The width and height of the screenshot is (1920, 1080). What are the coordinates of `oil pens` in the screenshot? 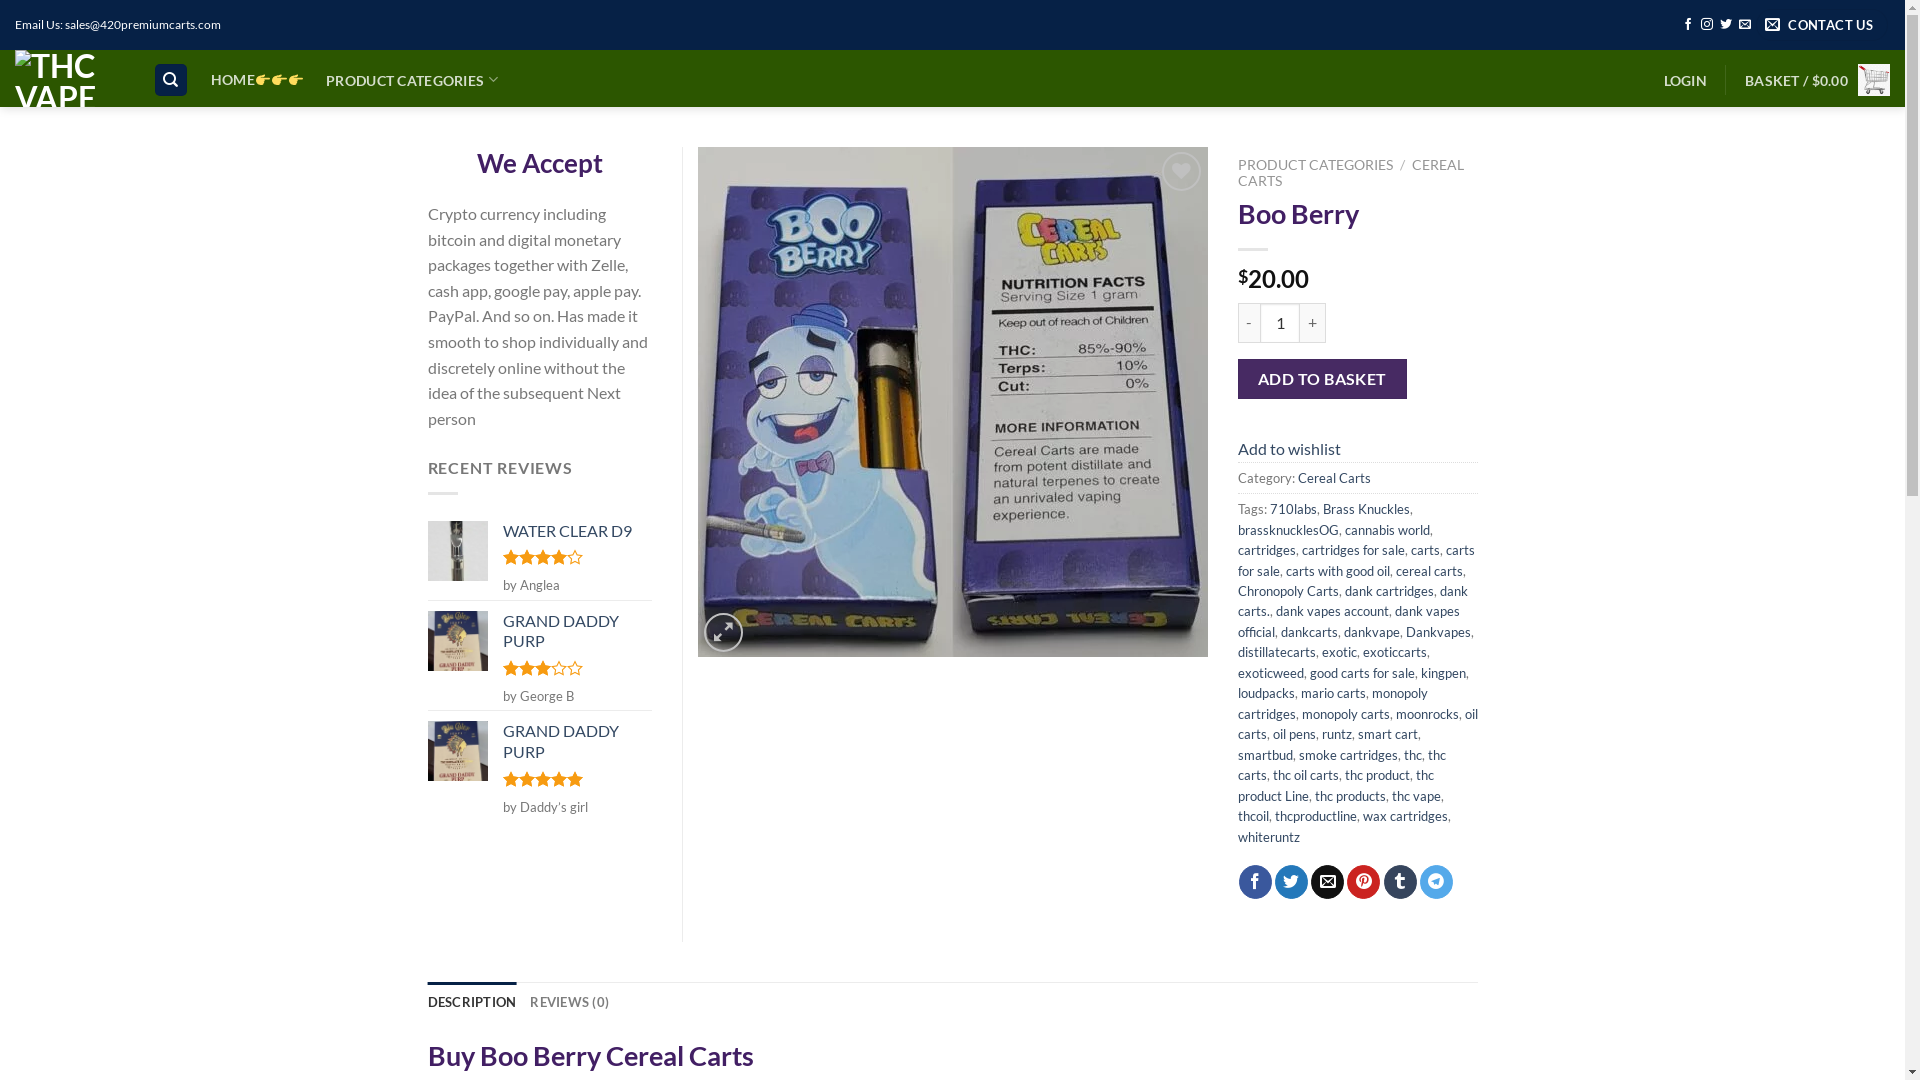 It's located at (1294, 734).